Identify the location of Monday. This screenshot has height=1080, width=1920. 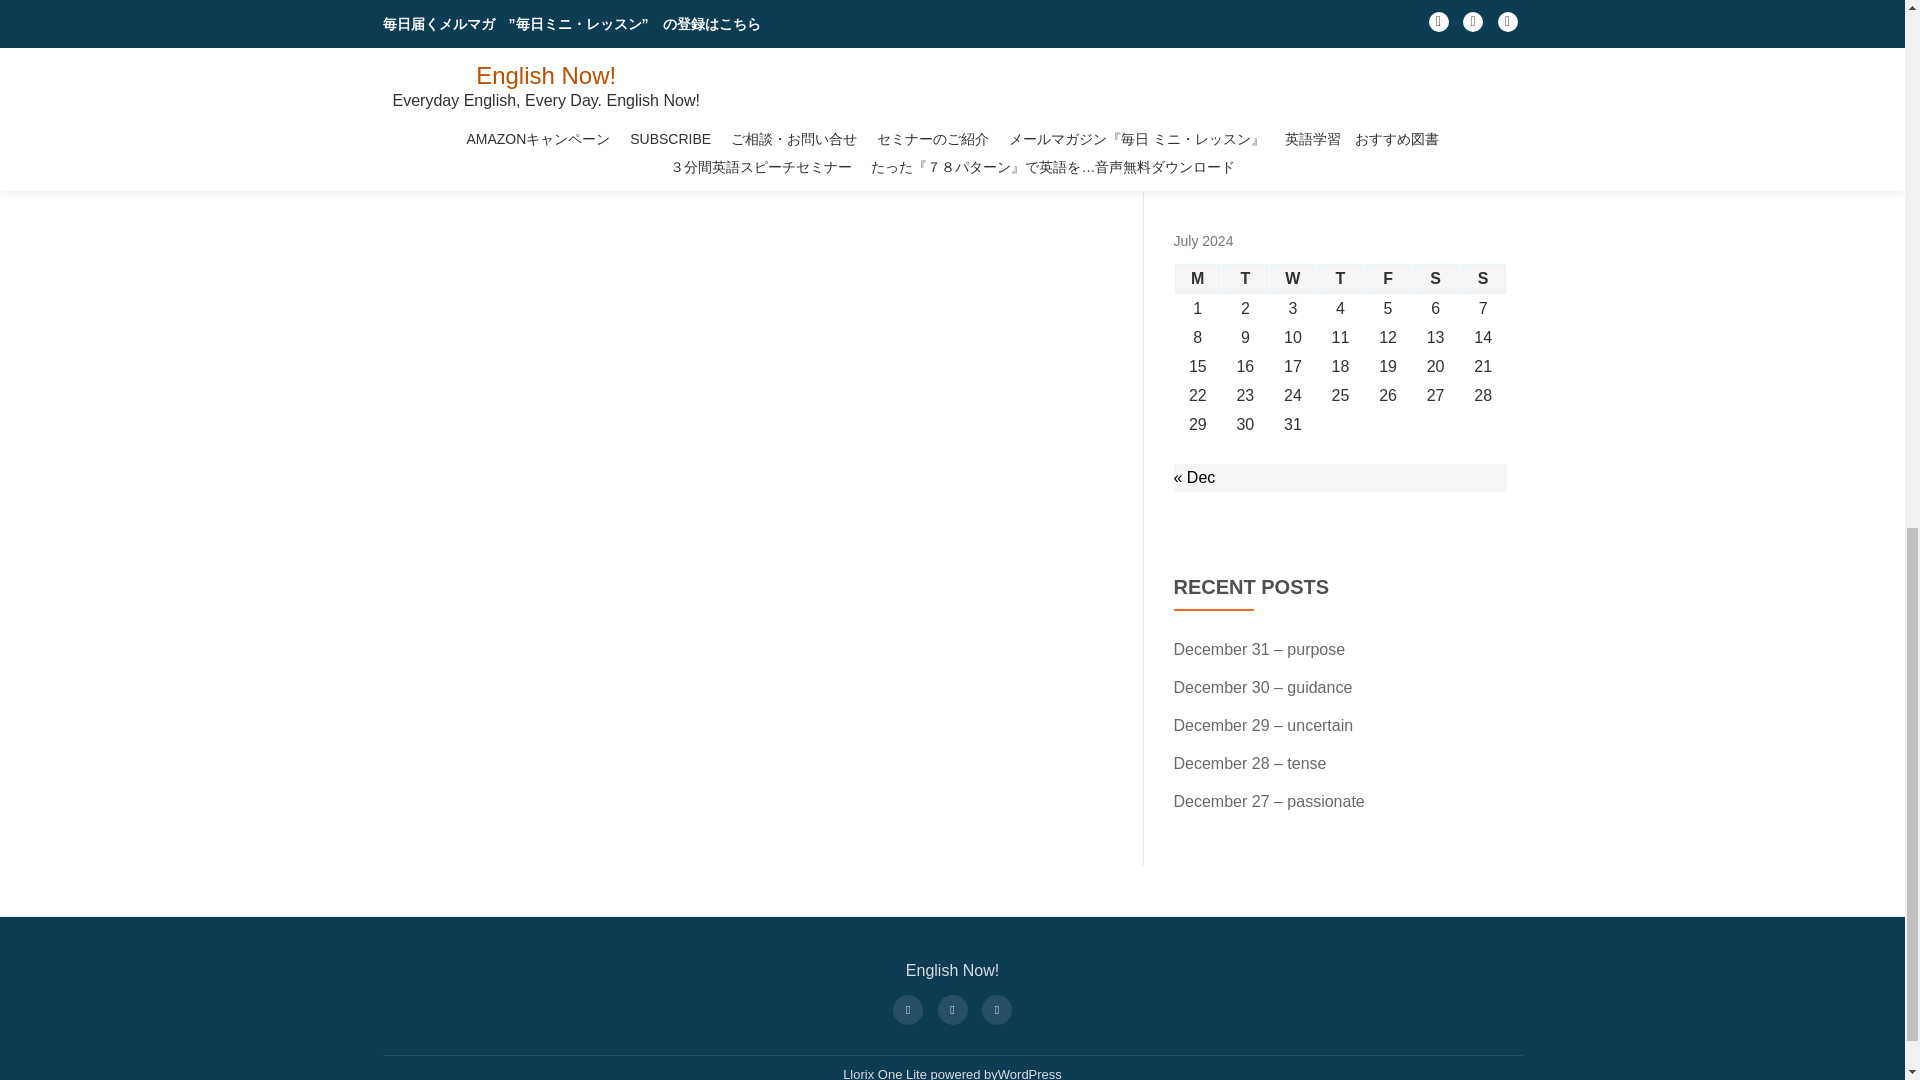
(1197, 278).